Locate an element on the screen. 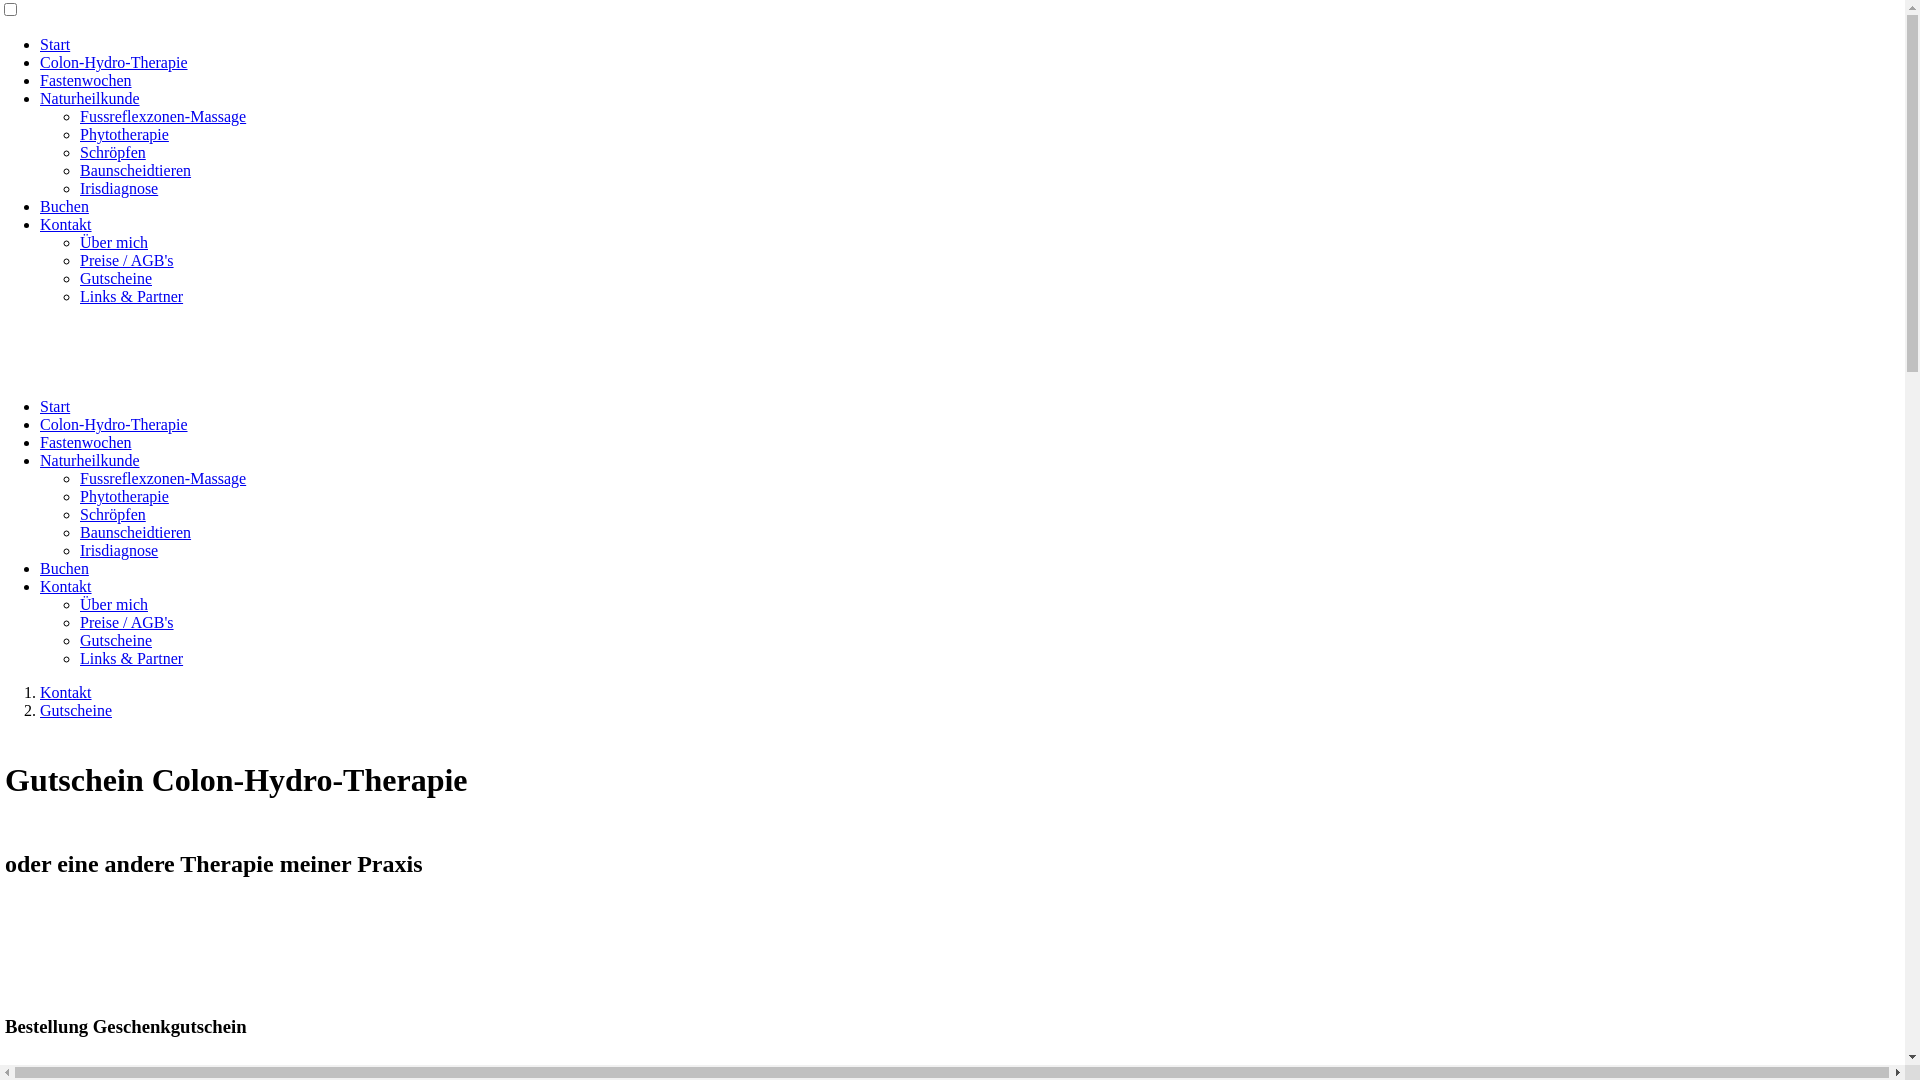  Irisdiagnose is located at coordinates (119, 550).